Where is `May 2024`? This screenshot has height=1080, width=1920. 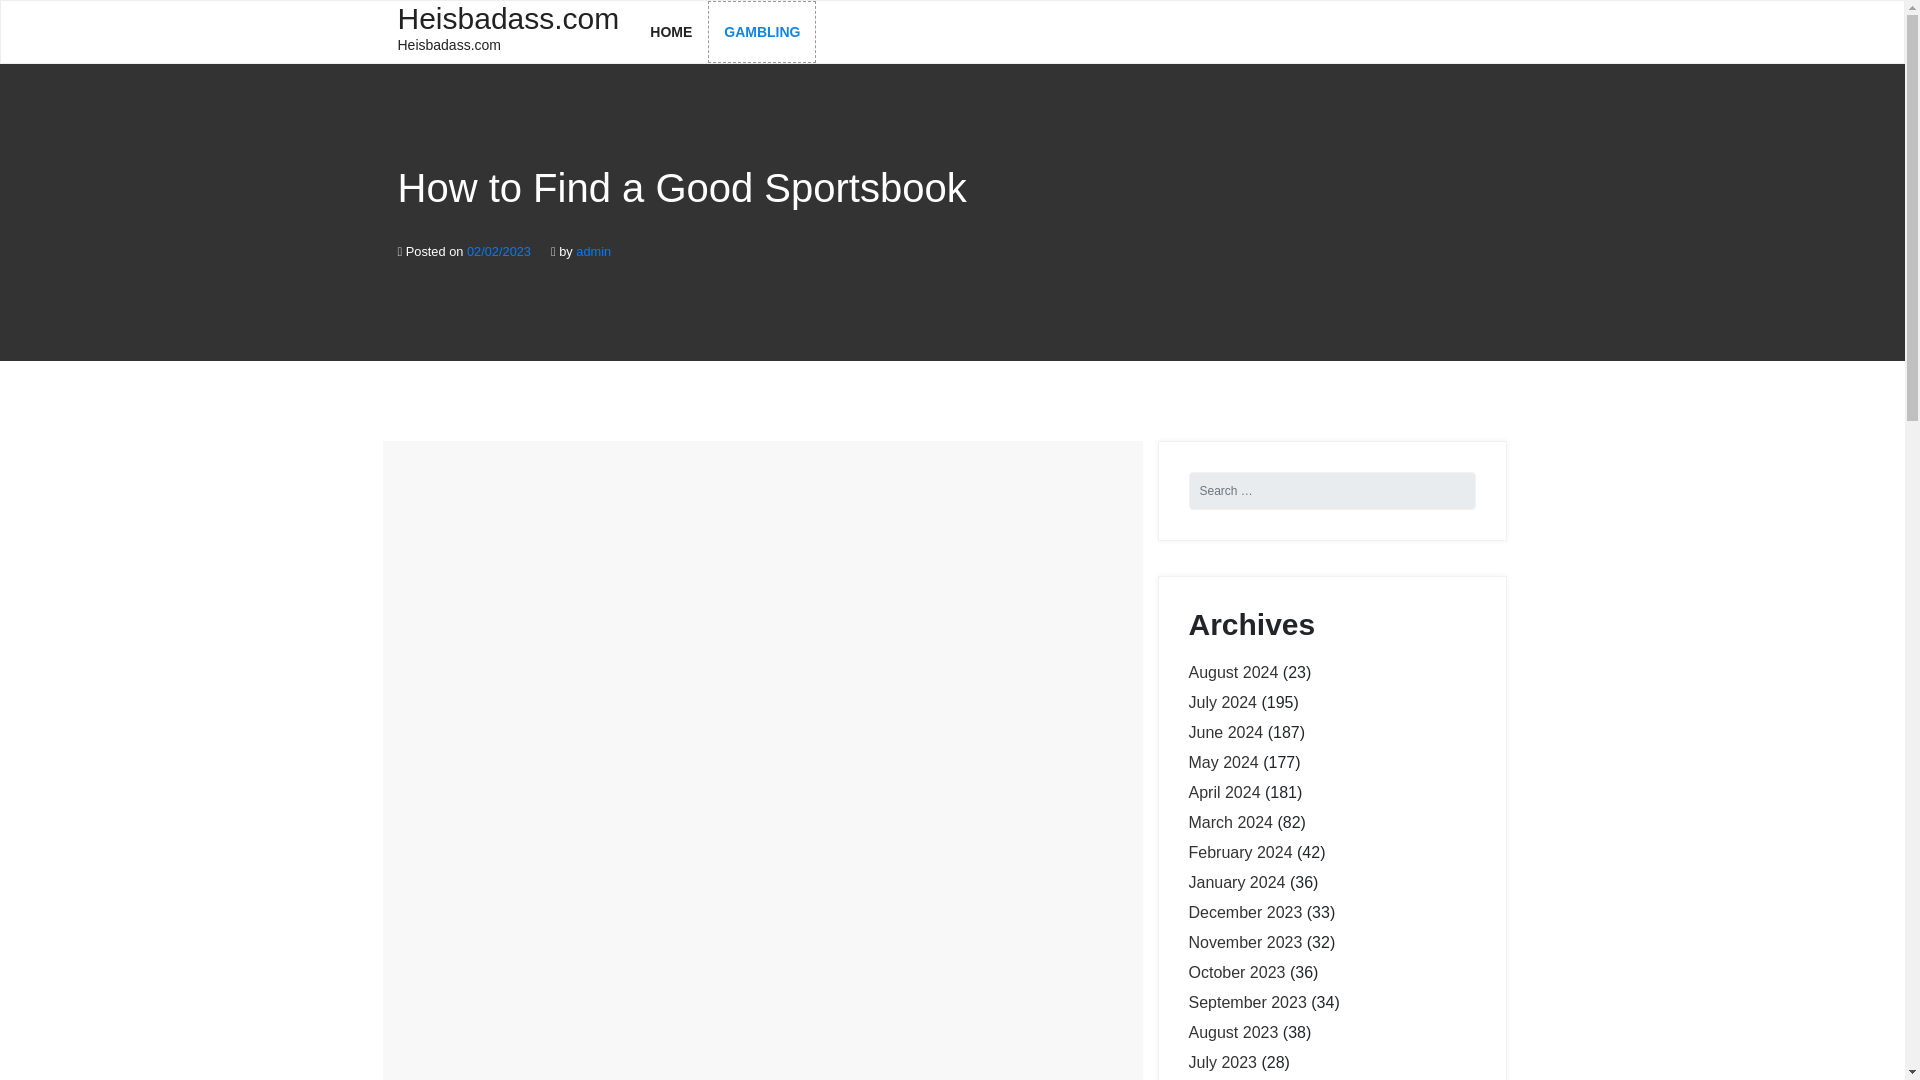
May 2024 is located at coordinates (1222, 762).